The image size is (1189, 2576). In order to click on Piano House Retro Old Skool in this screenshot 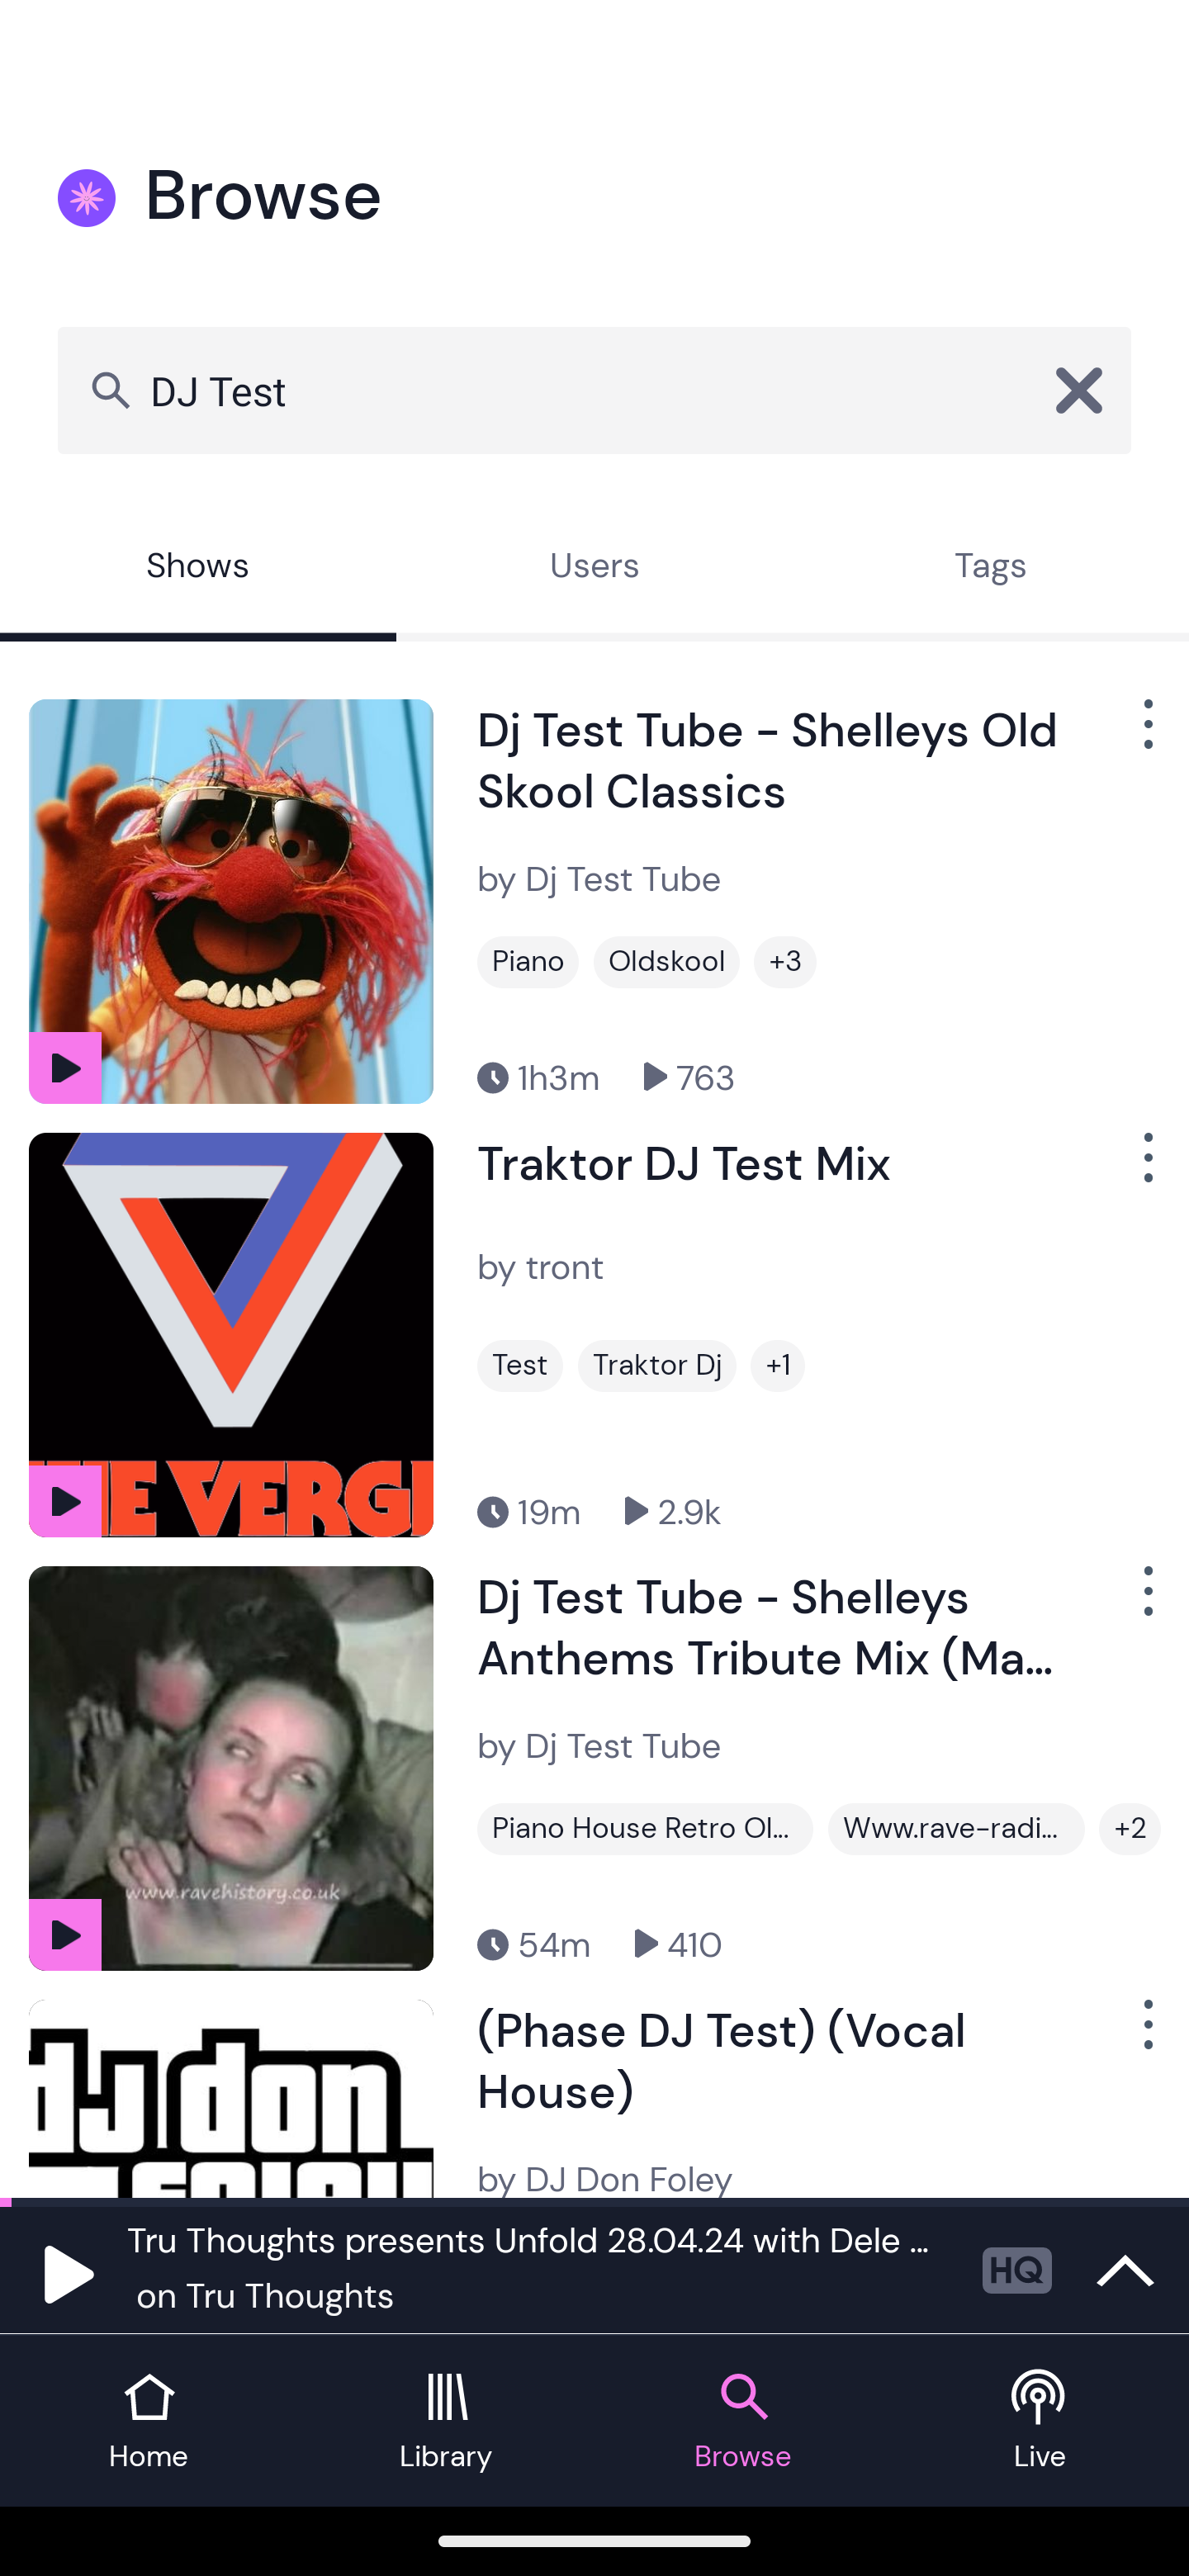, I will do `click(644, 1829)`.